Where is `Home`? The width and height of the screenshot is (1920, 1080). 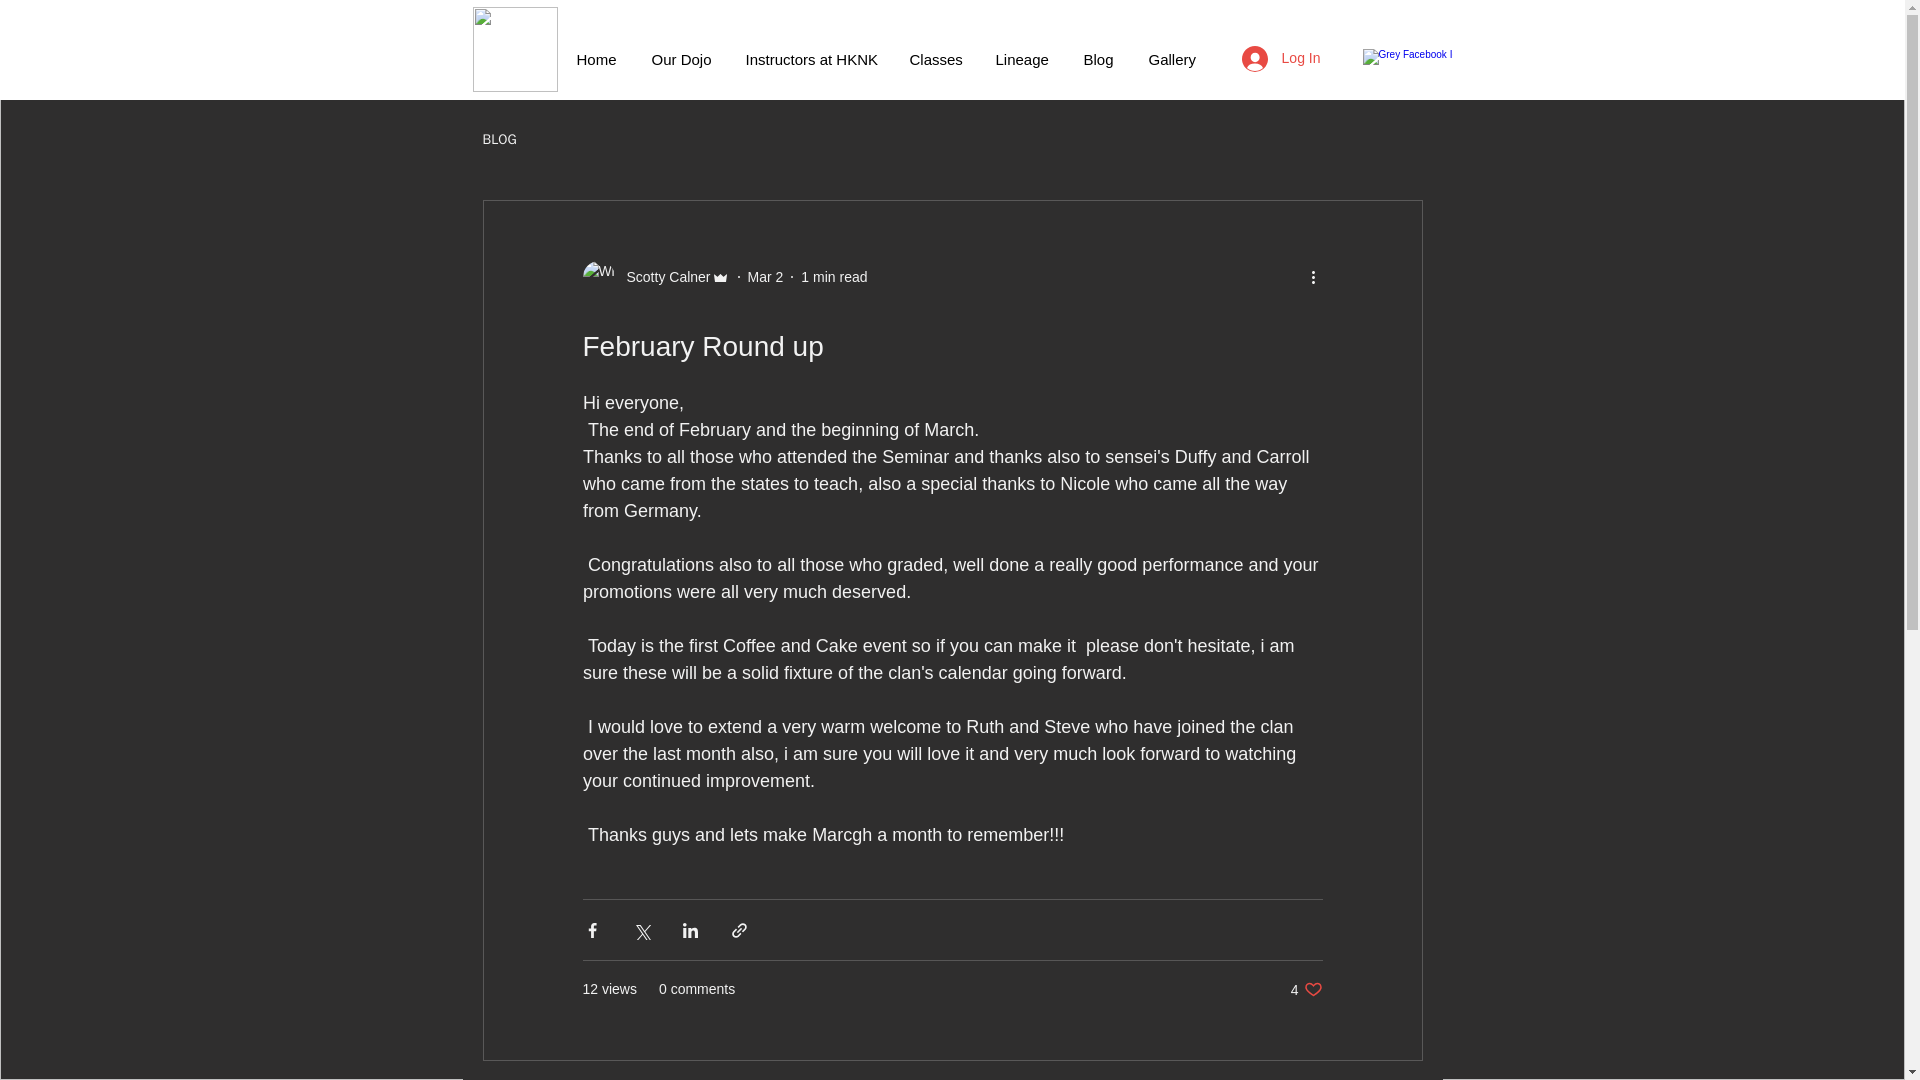 Home is located at coordinates (1281, 58).